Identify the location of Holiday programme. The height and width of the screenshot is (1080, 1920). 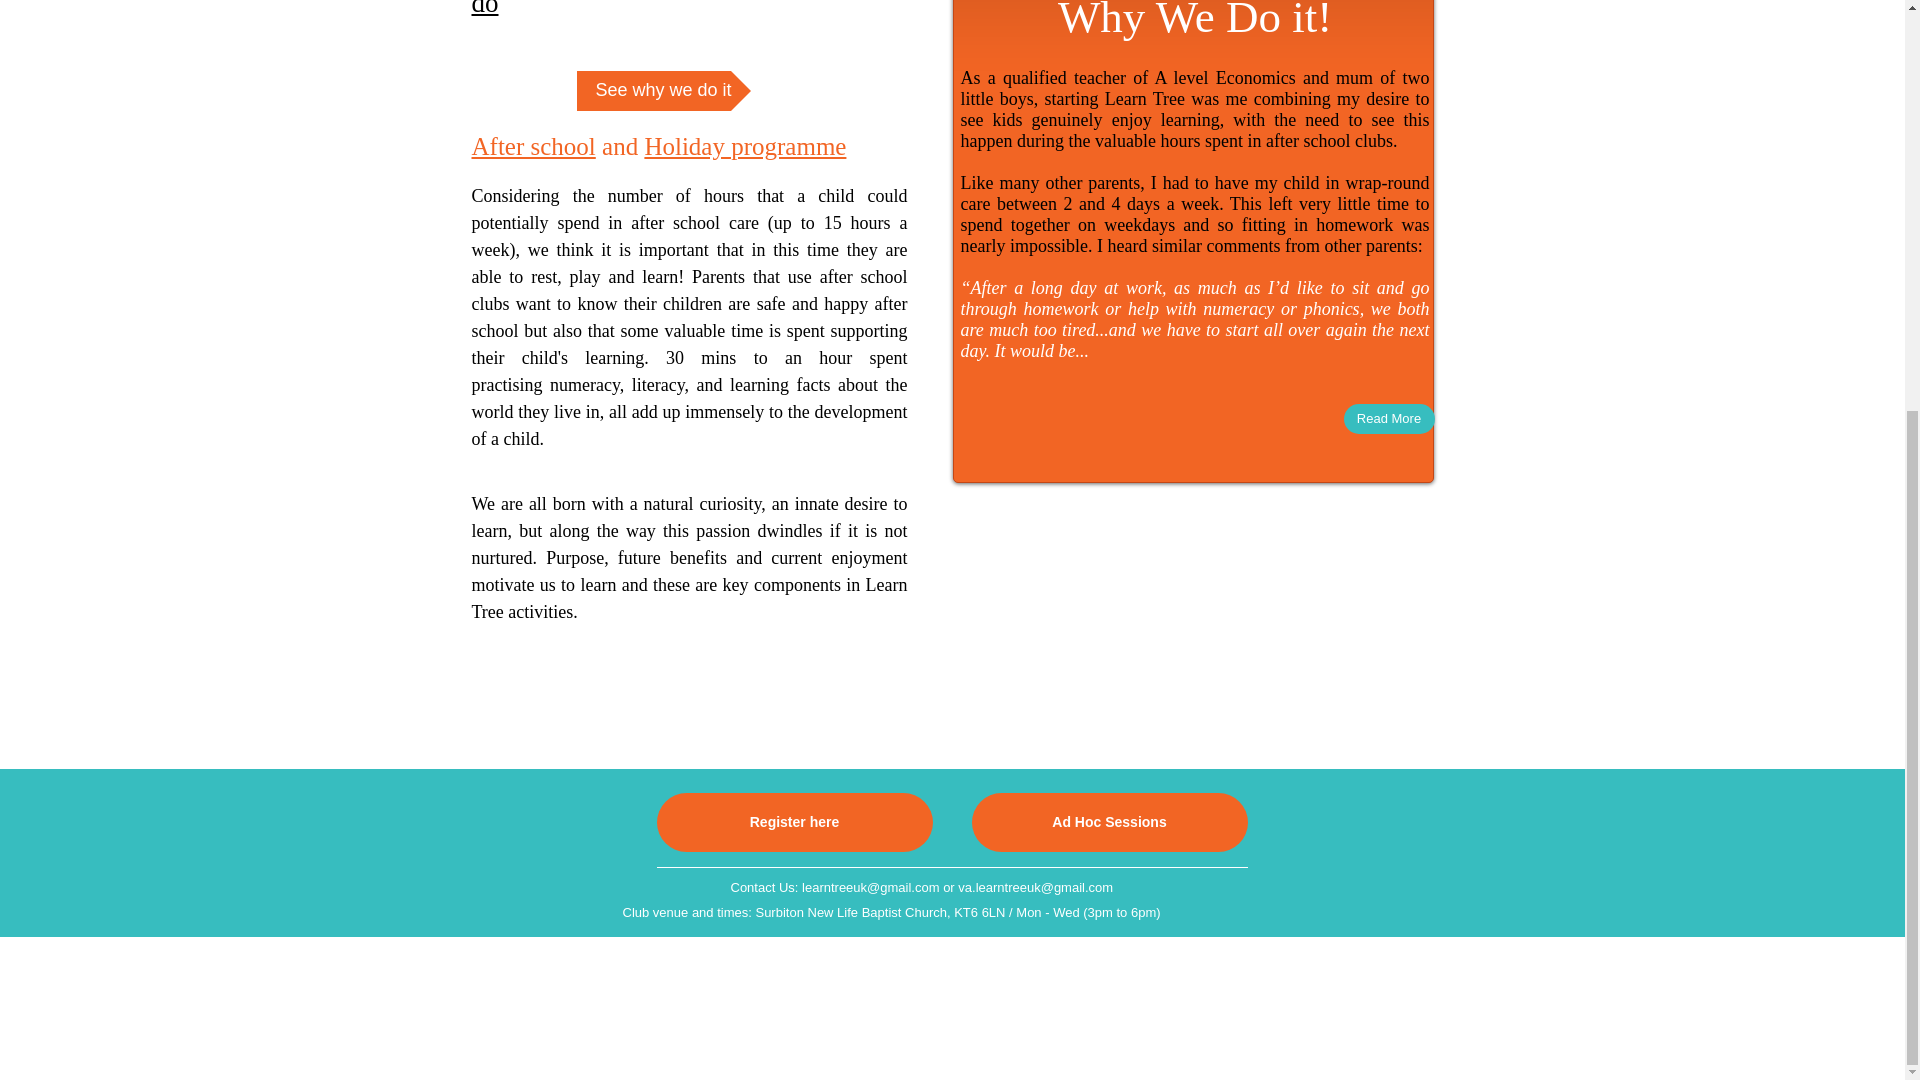
(744, 146).